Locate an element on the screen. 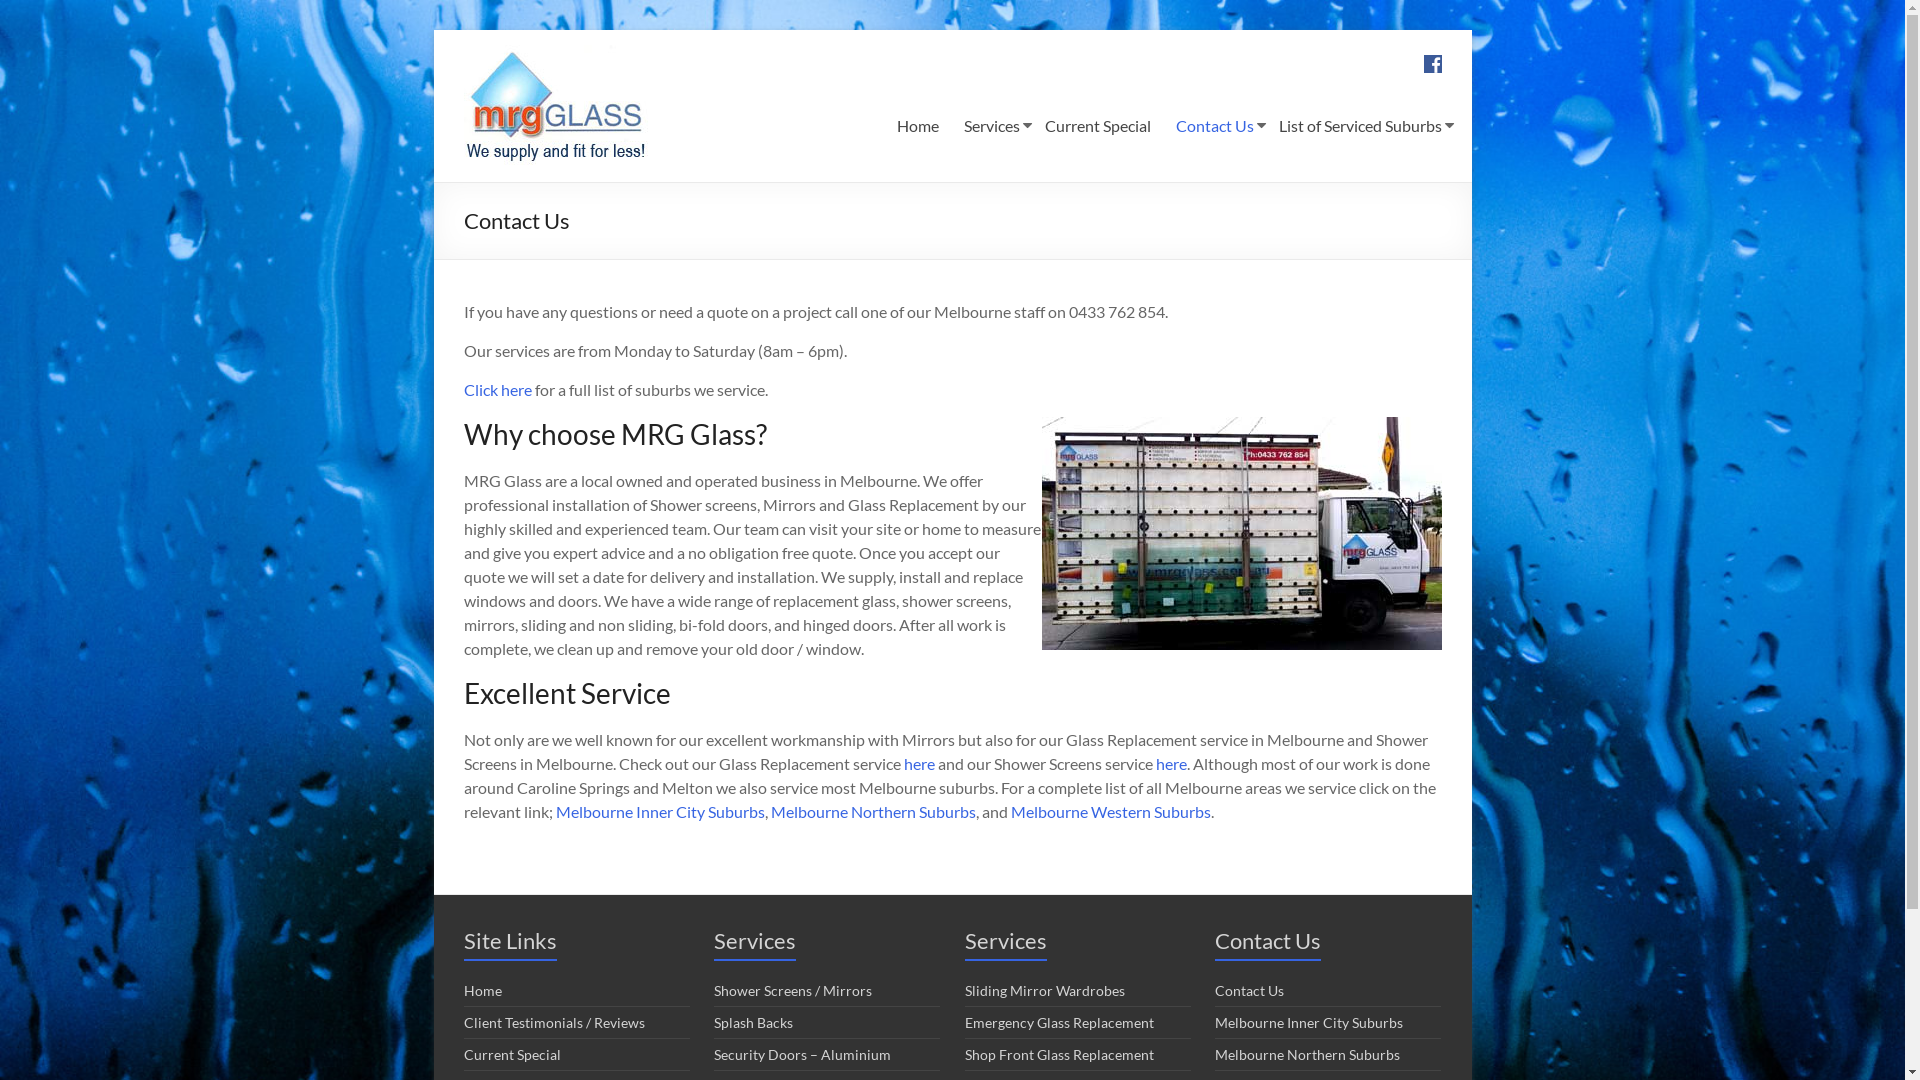 This screenshot has height=1080, width=1920. Splash Backs is located at coordinates (754, 1022).